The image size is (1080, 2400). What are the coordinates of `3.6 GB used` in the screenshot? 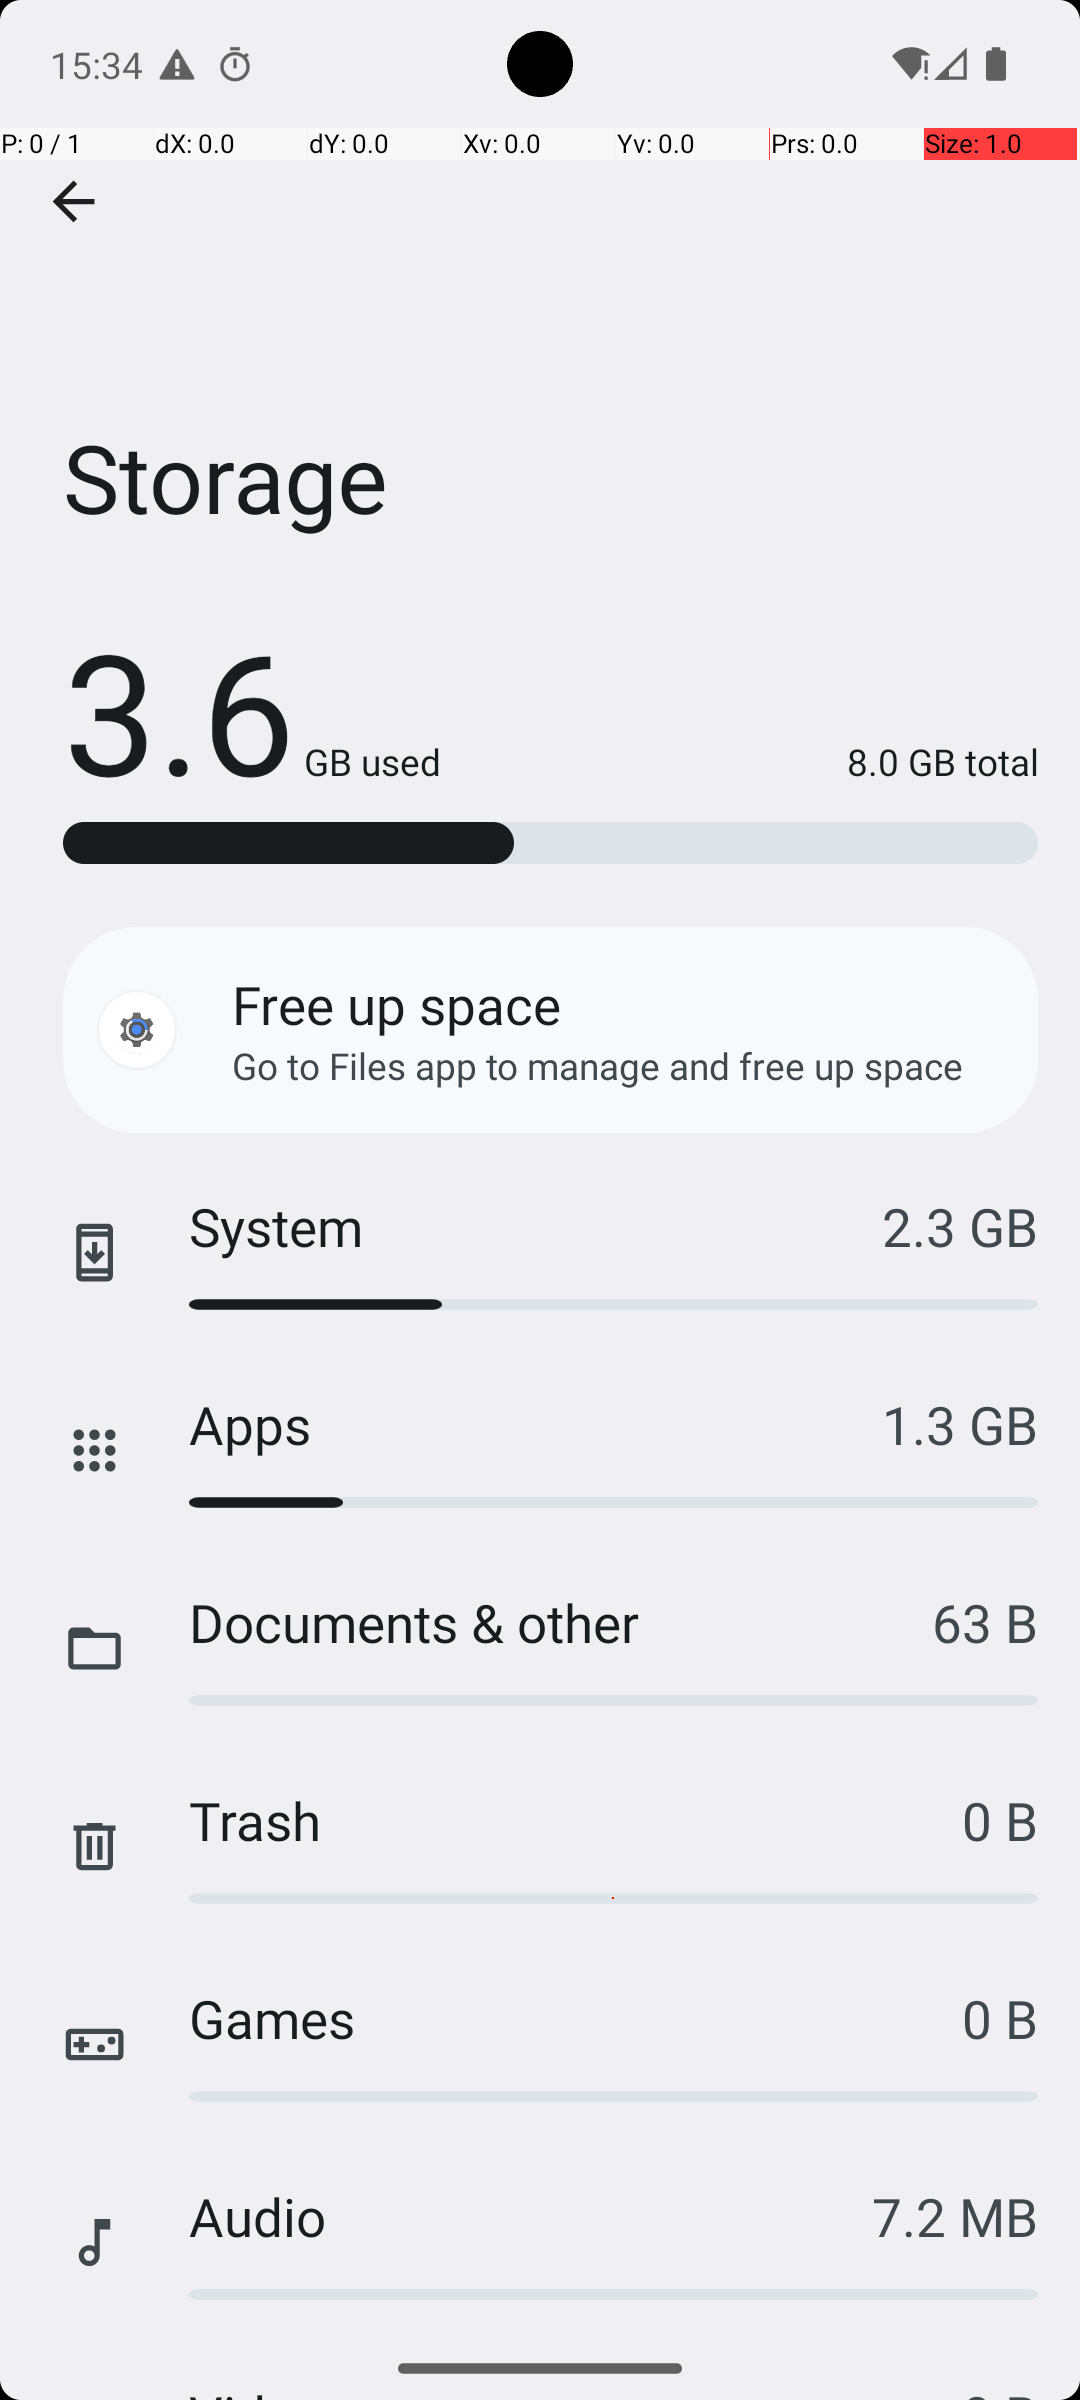 It's located at (252, 710).